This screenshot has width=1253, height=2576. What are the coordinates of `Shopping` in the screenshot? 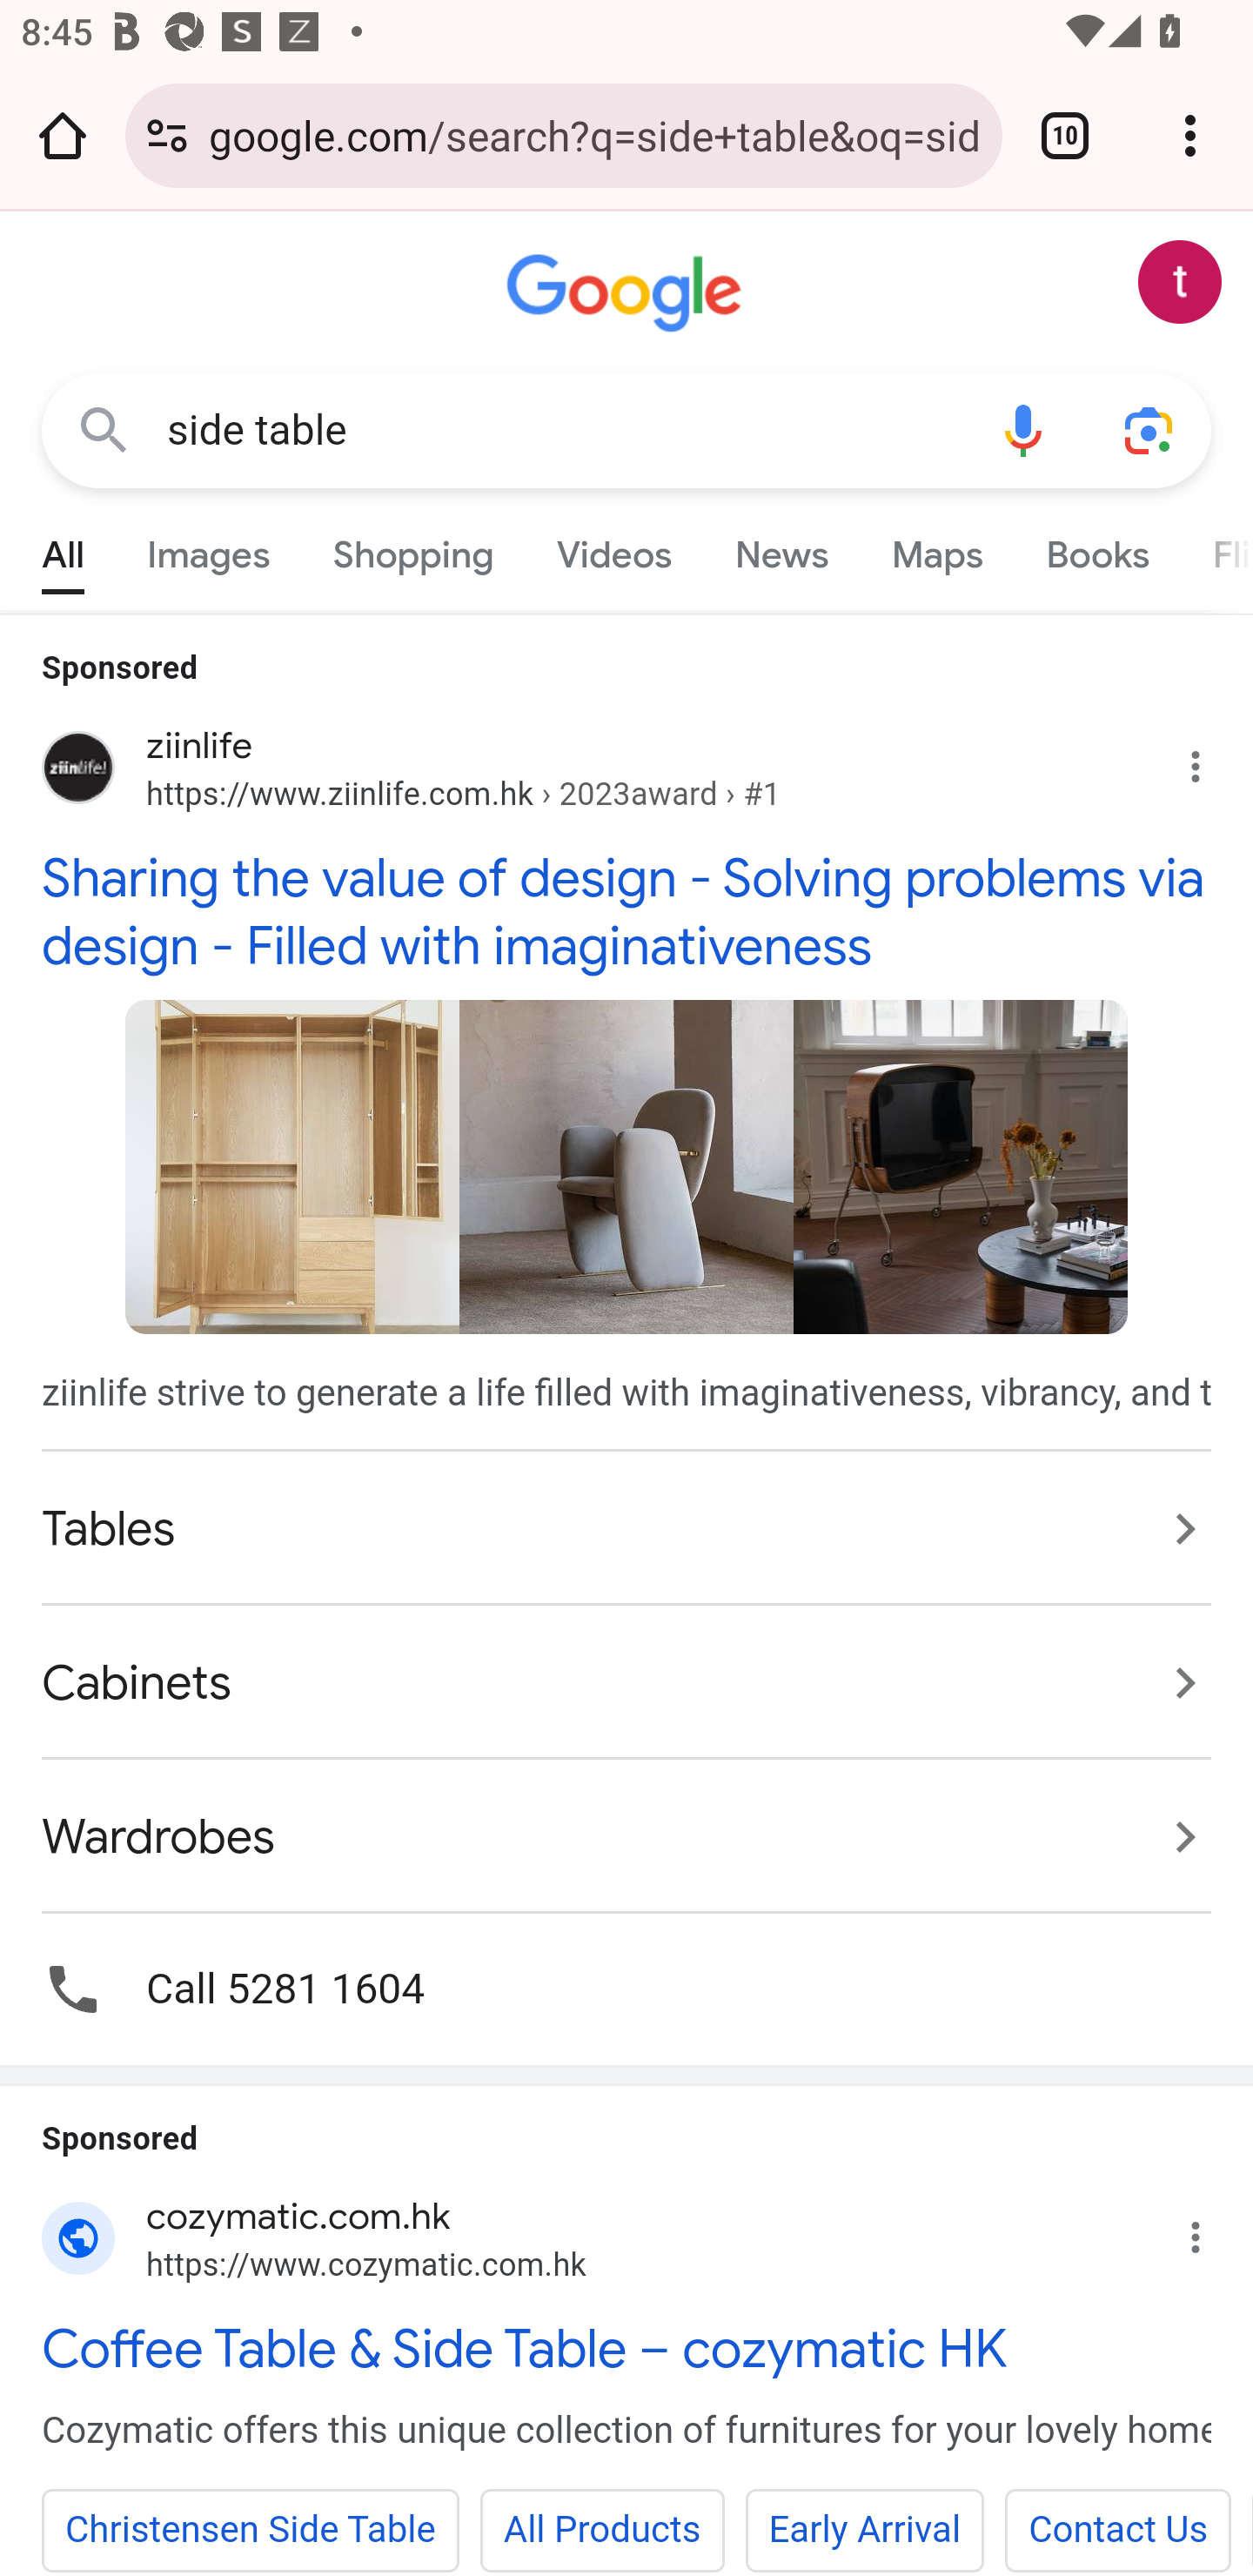 It's located at (414, 548).